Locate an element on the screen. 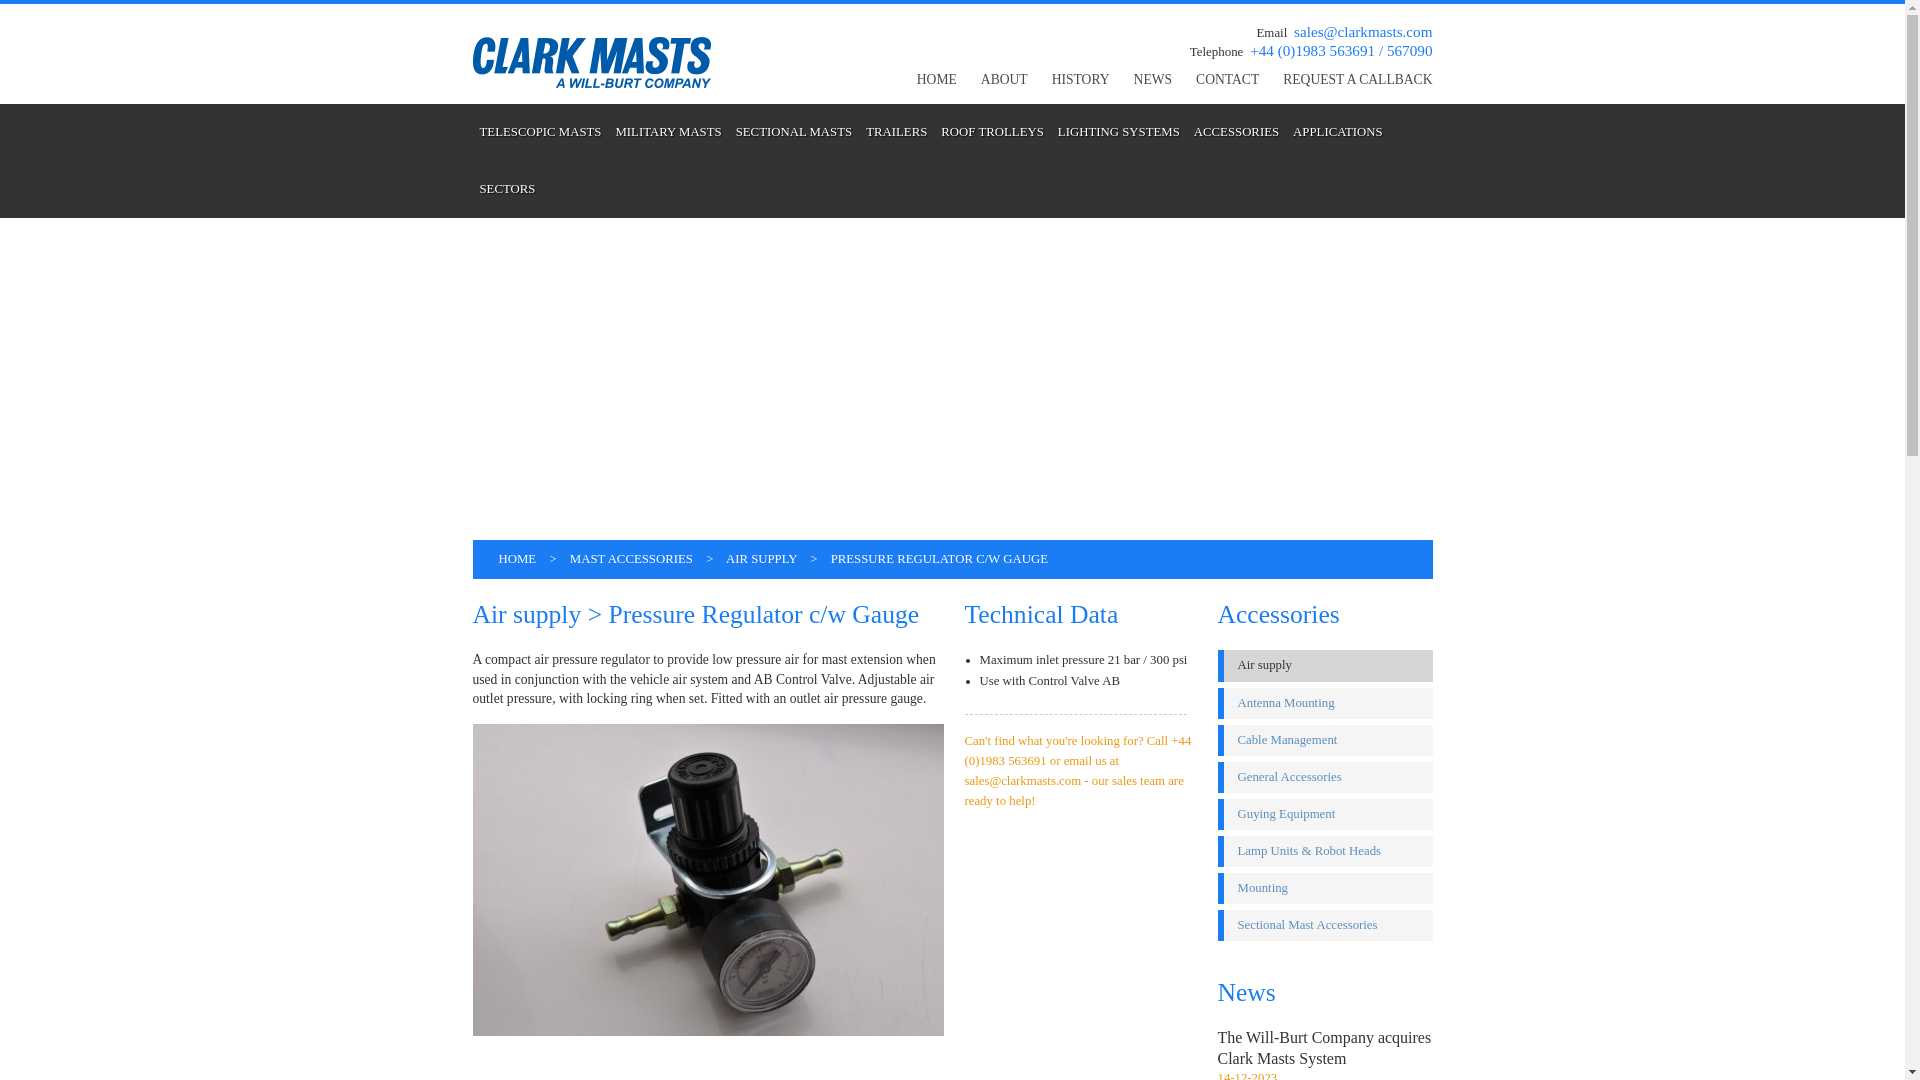  HISTORY is located at coordinates (1080, 80).